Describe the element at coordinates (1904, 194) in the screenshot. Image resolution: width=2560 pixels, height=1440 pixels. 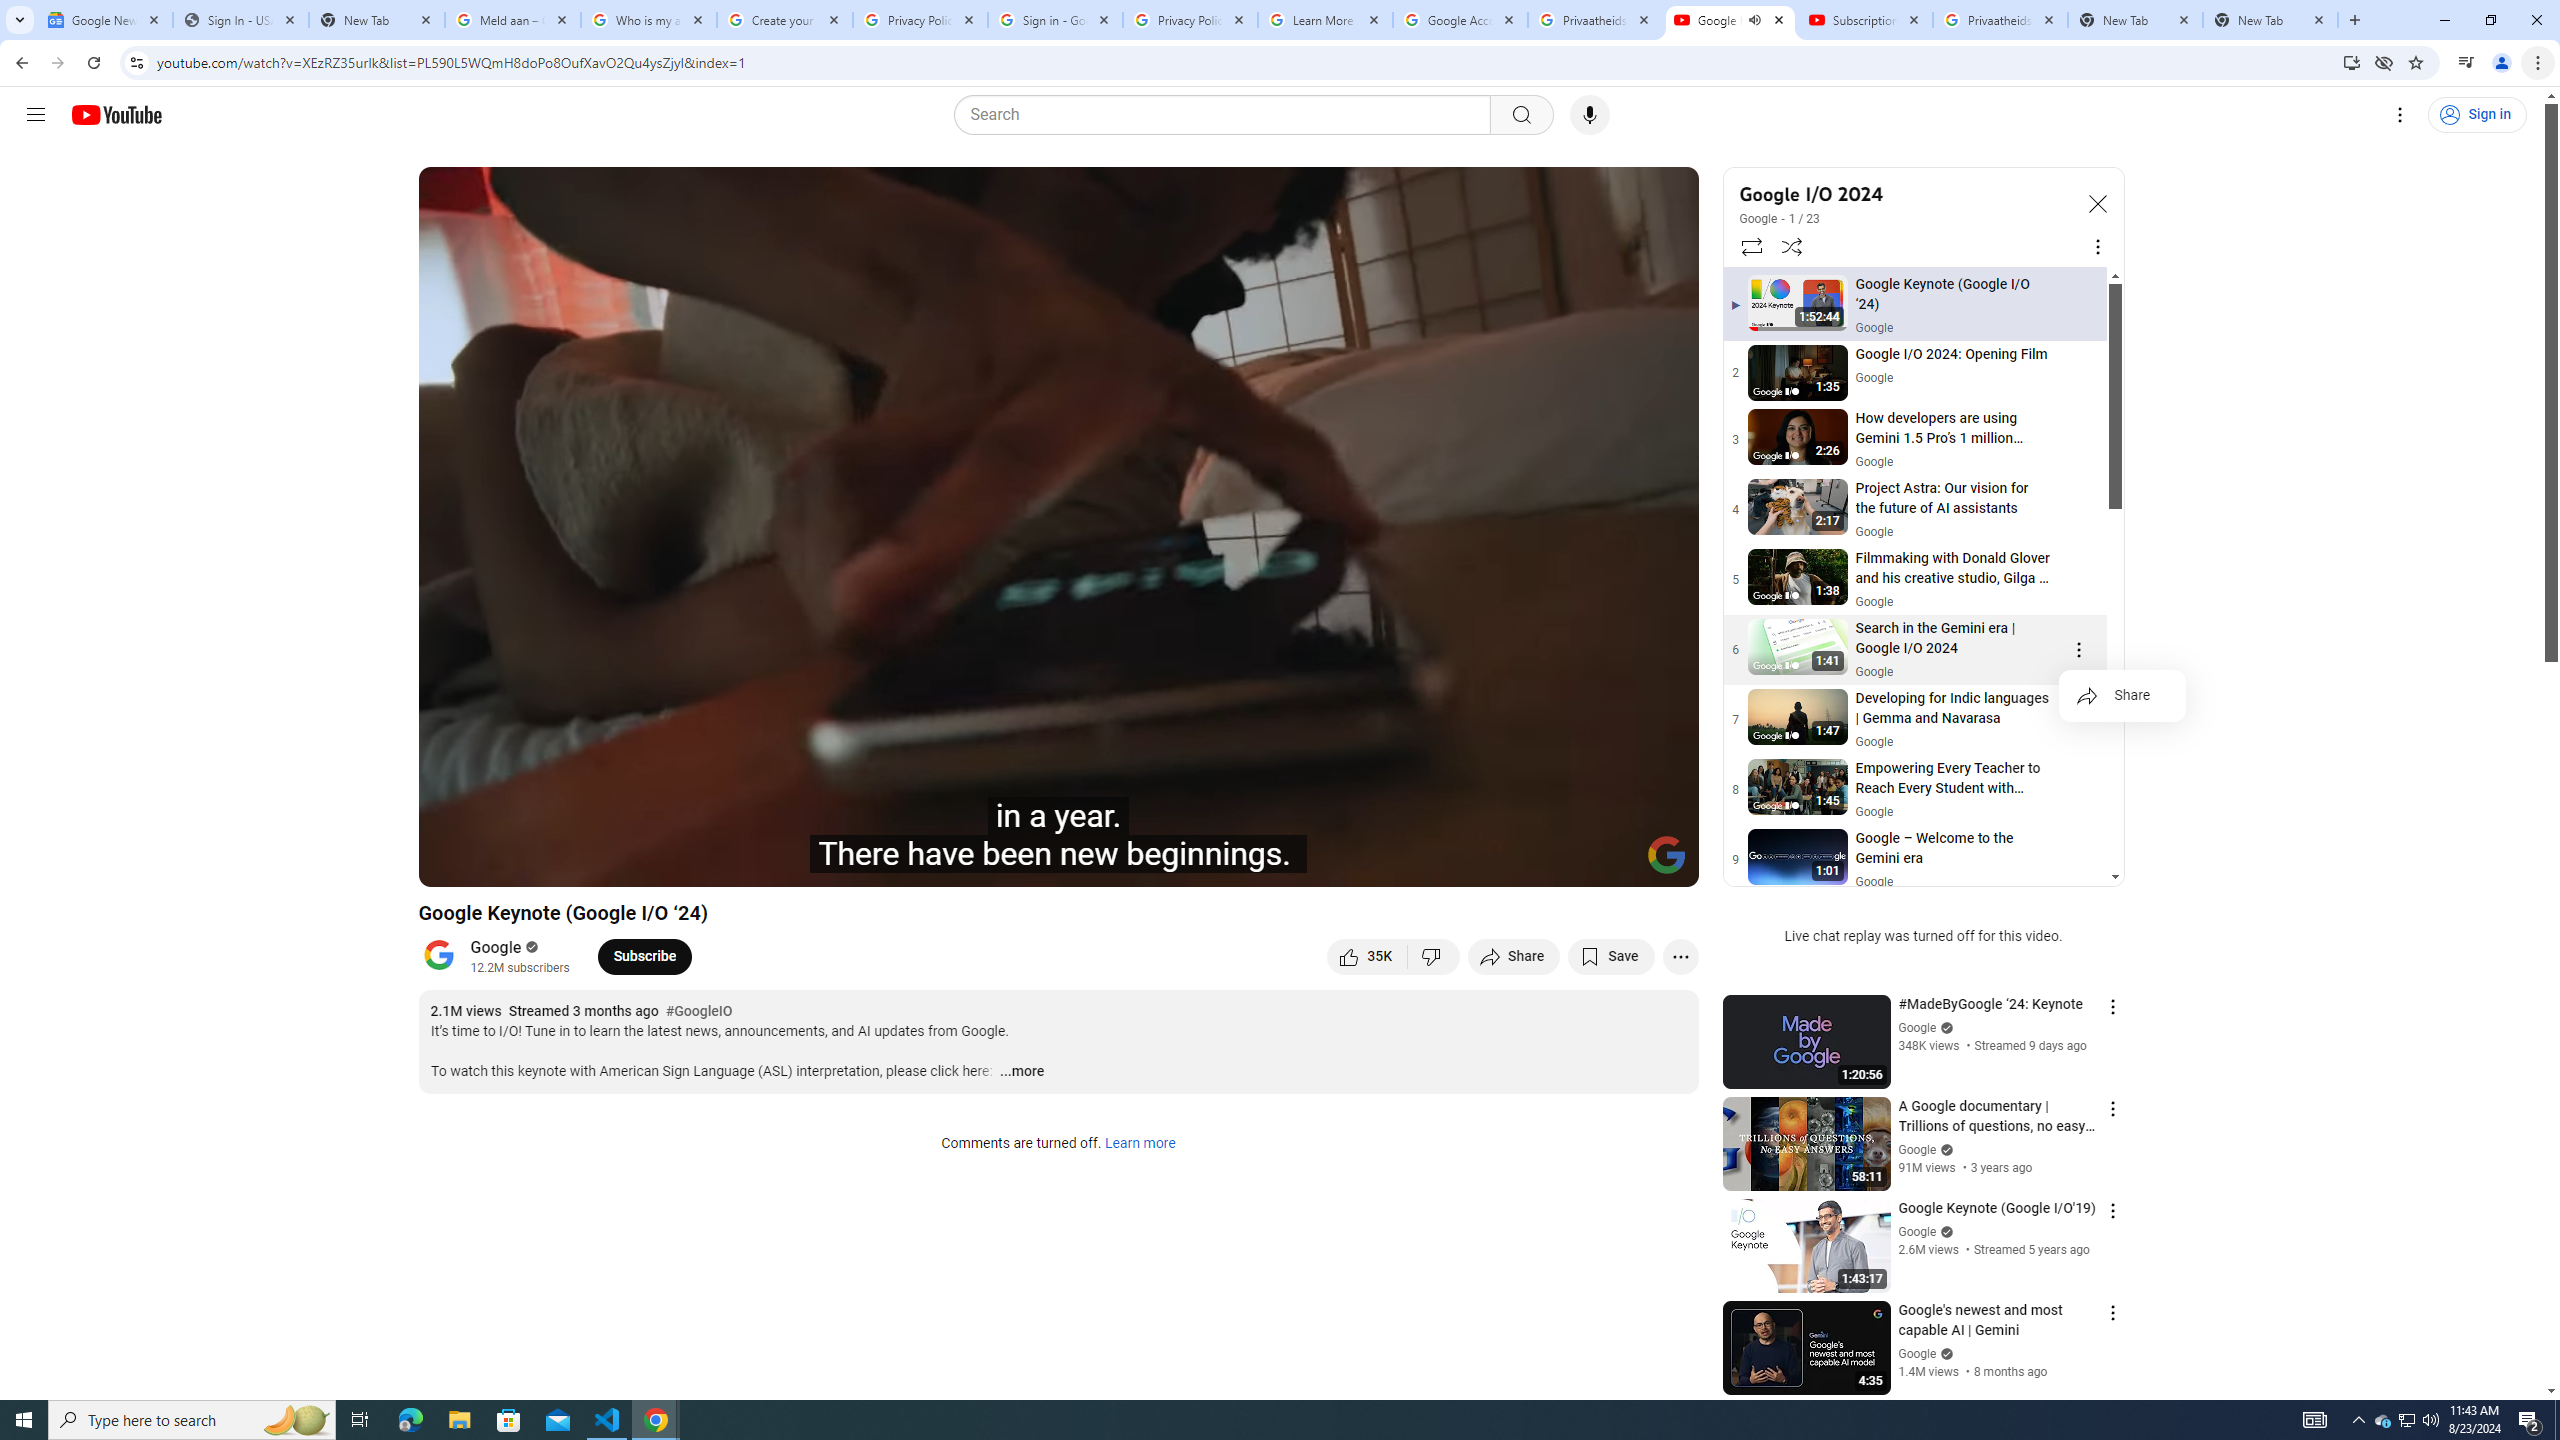
I see `Google I/O 2024` at that location.